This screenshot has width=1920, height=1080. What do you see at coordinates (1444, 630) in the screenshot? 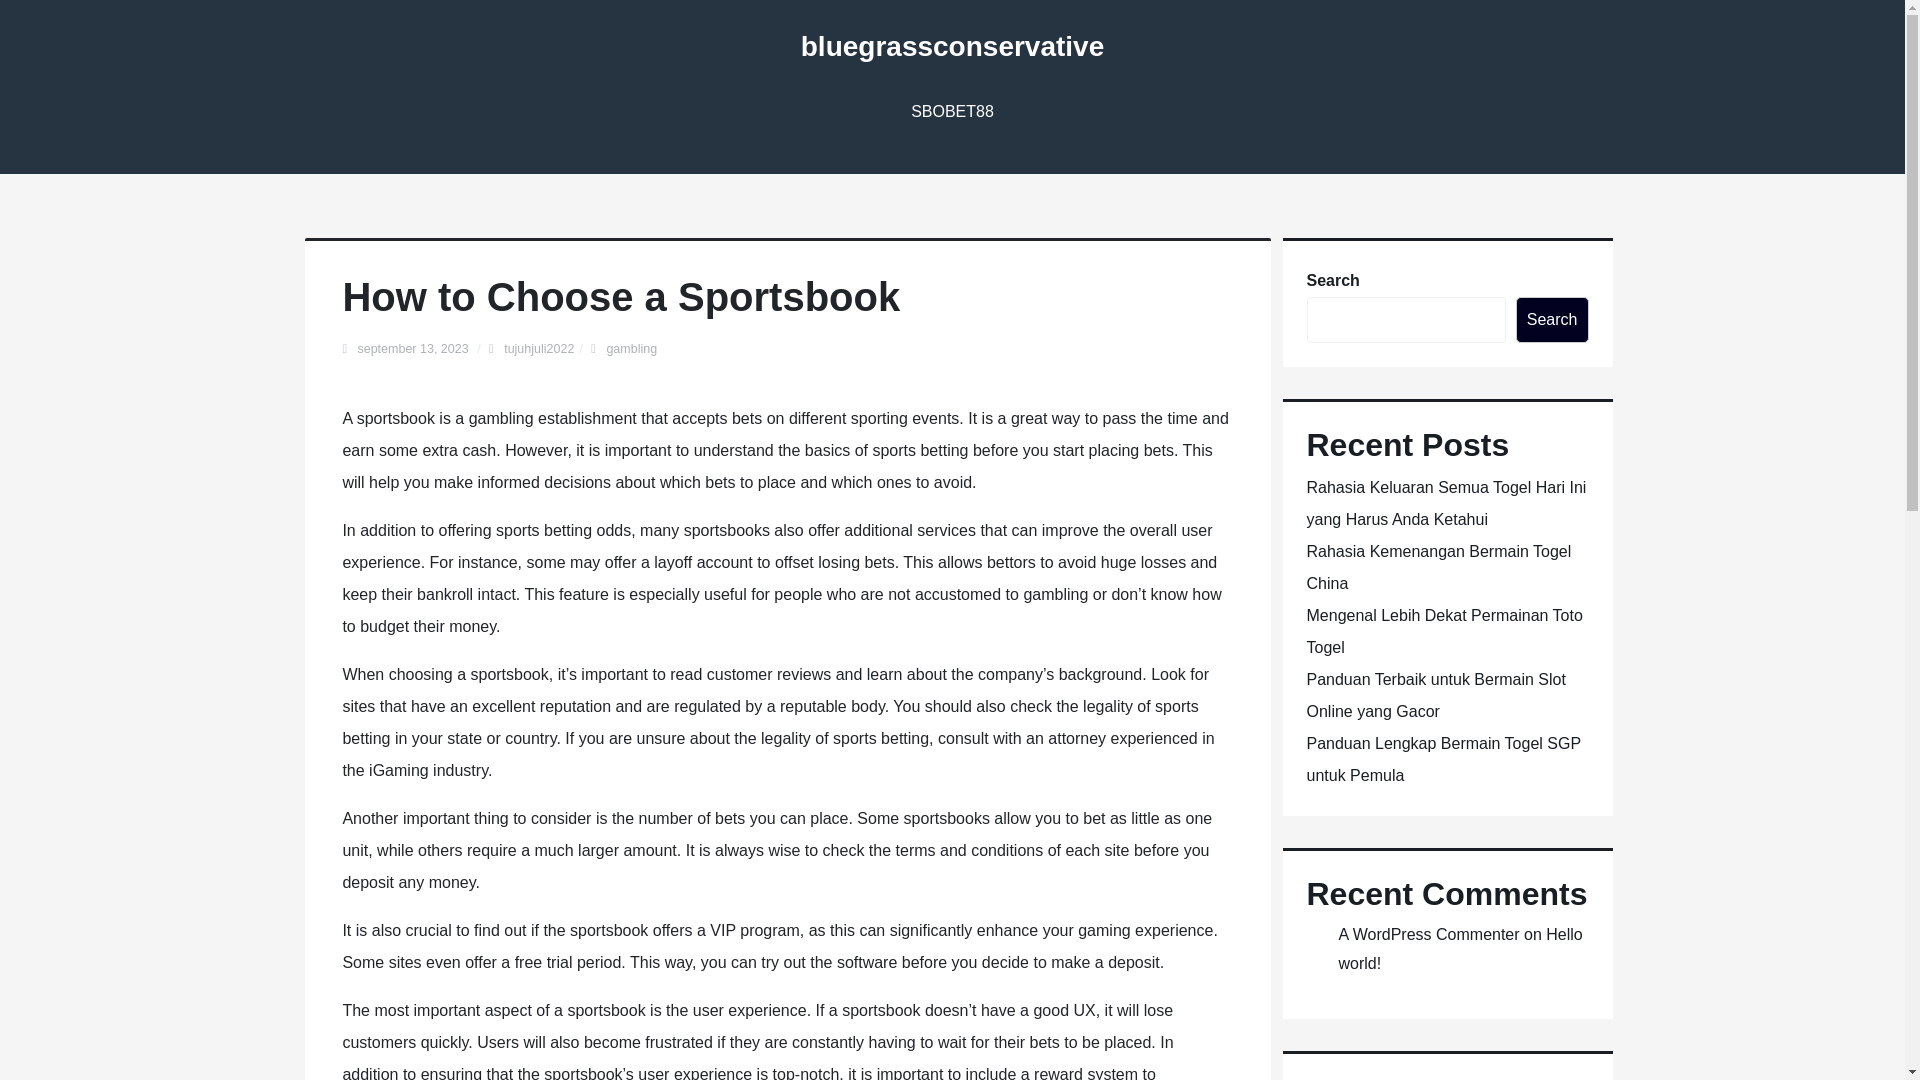
I see `Mengenal Lebih Dekat Permainan Toto Togel` at bounding box center [1444, 630].